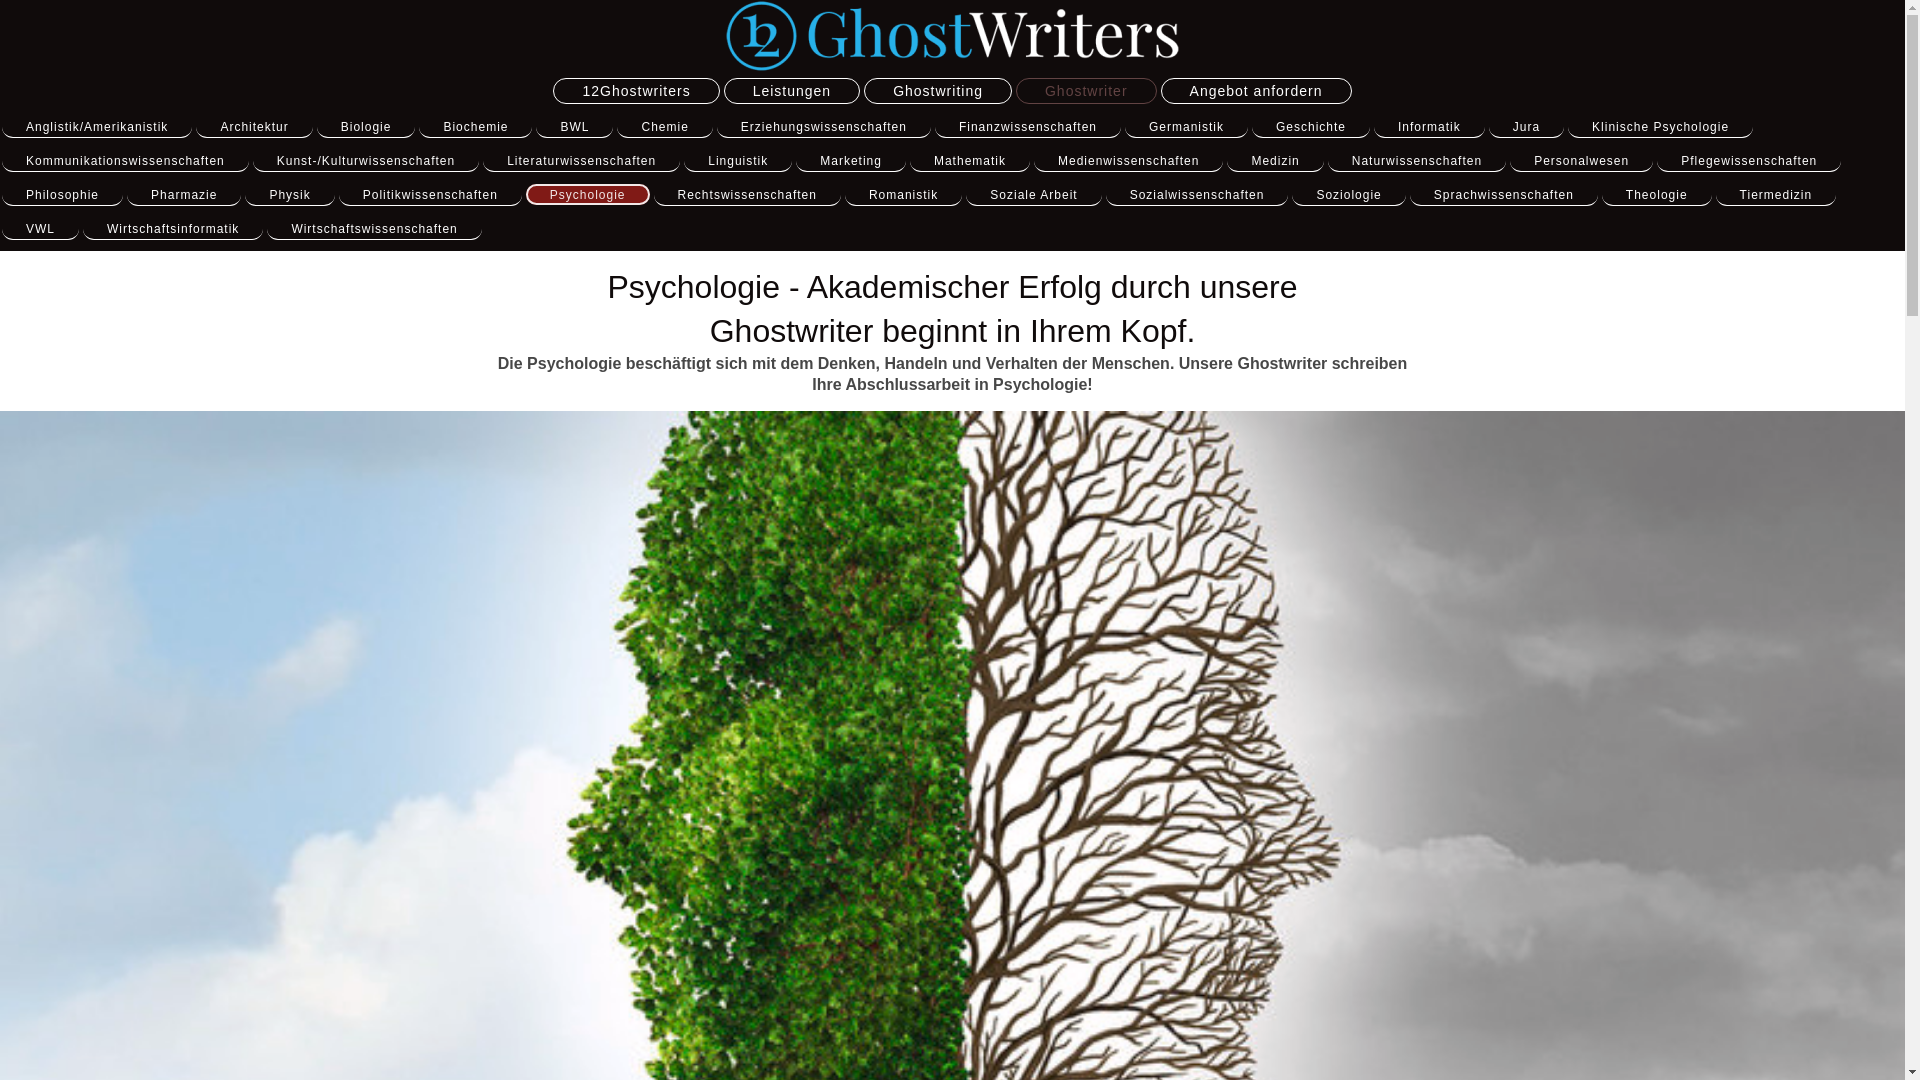 The width and height of the screenshot is (1920, 1080). I want to click on Informatik, so click(1430, 127).